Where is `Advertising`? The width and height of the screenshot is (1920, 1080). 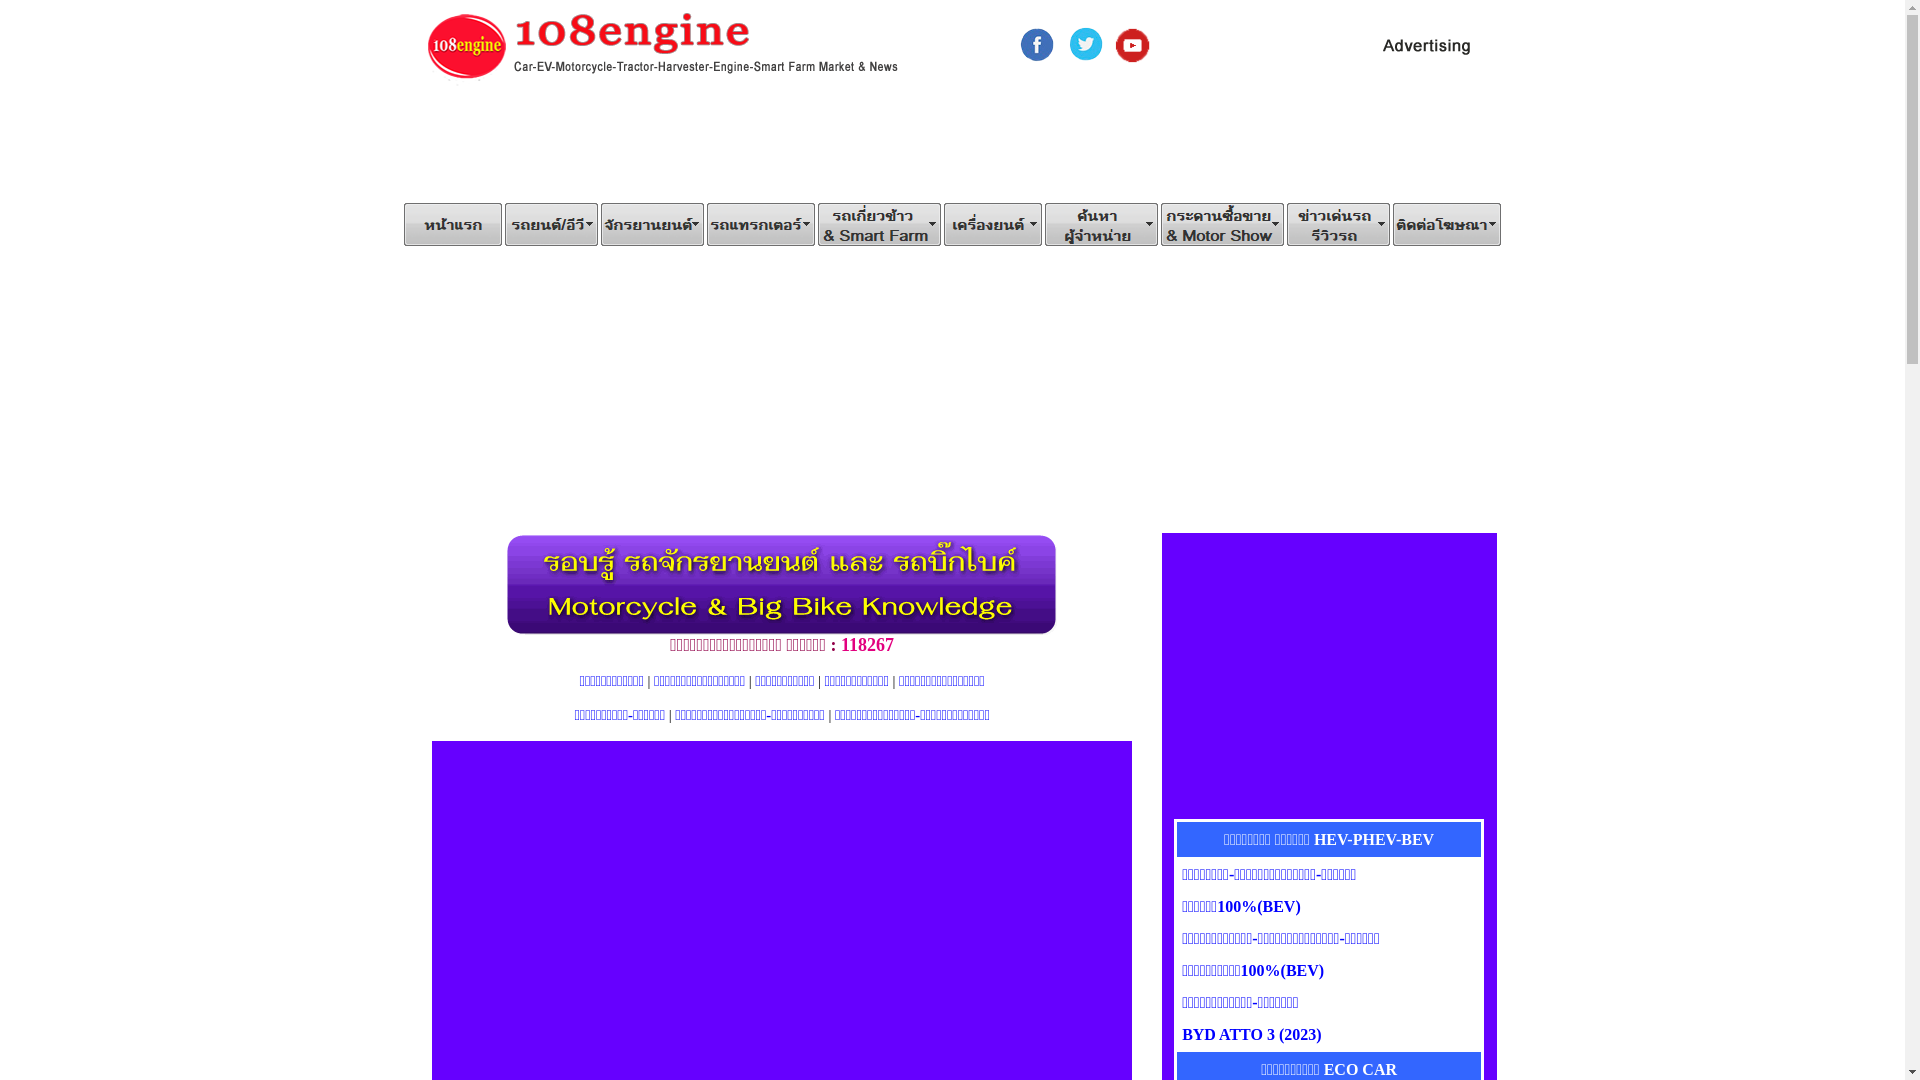 Advertising is located at coordinates (1447, 224).